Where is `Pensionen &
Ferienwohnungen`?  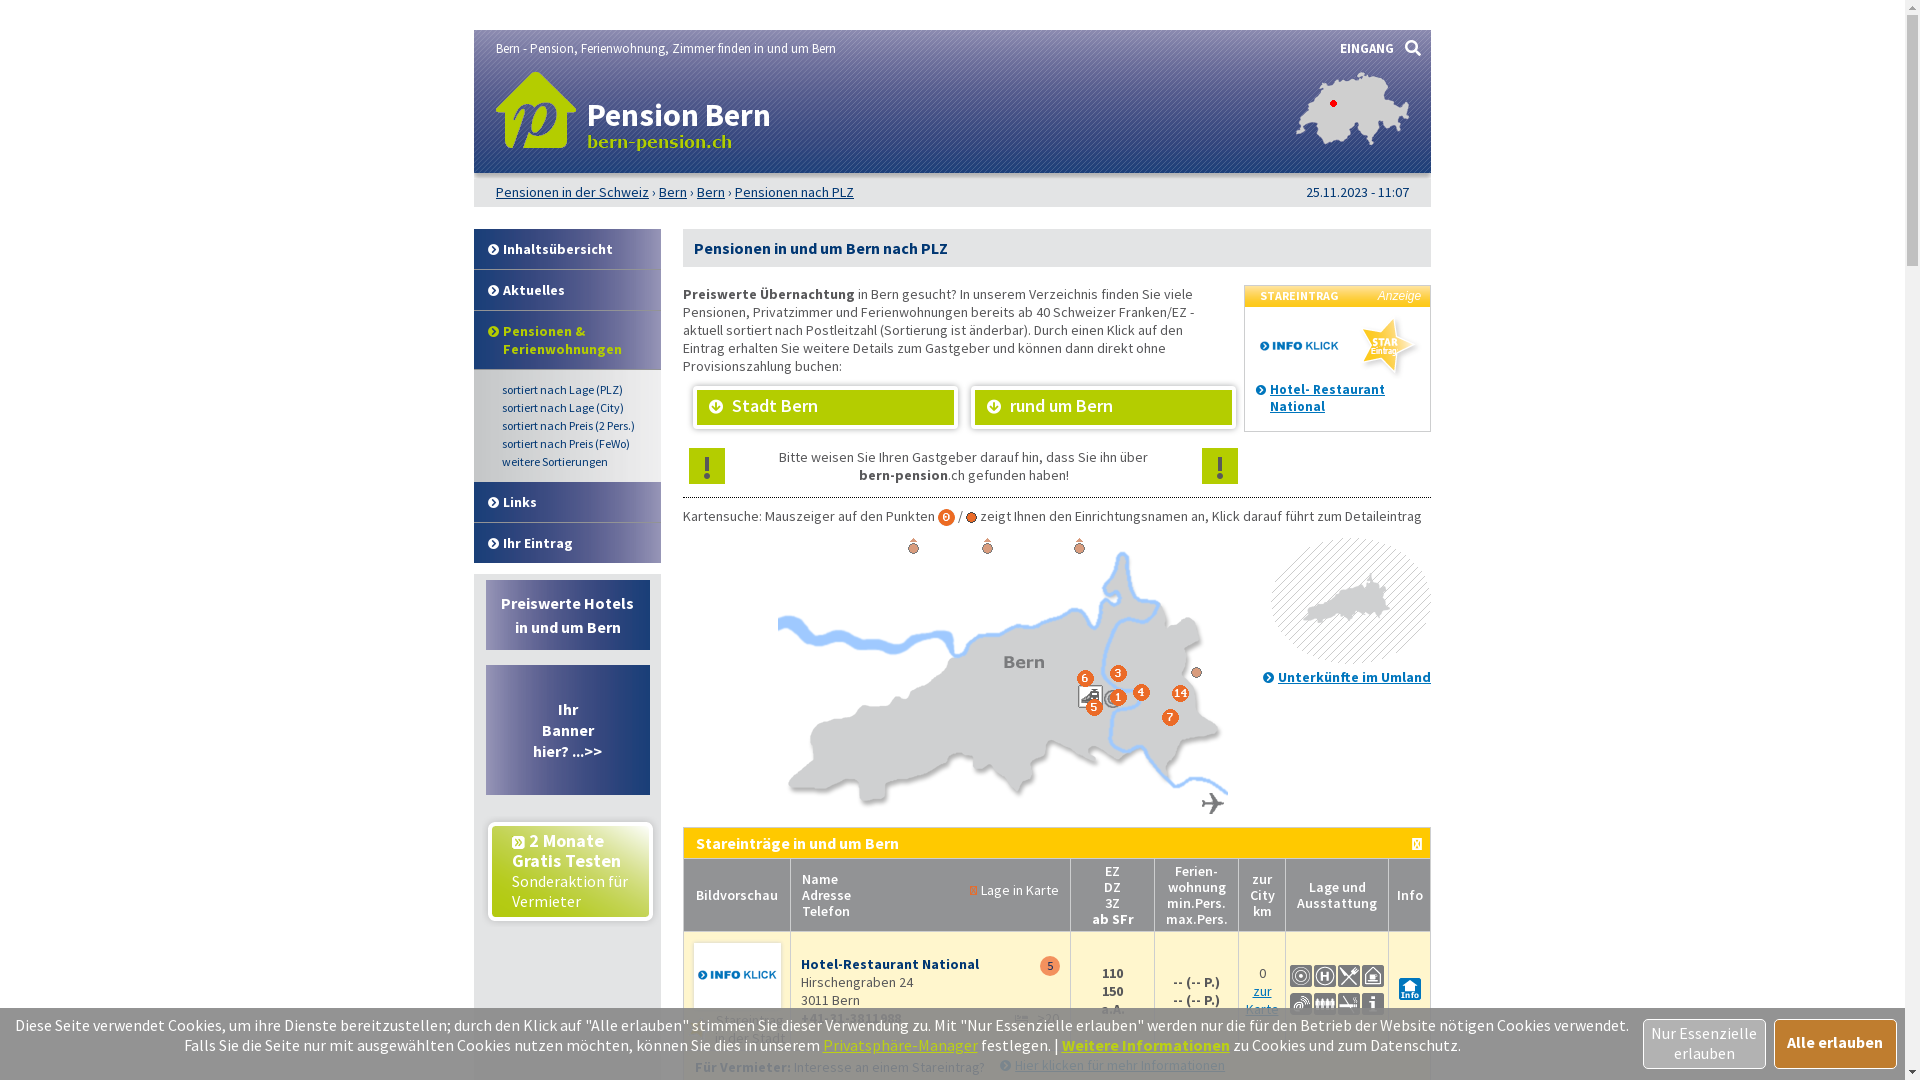
Pensionen &
Ferienwohnungen is located at coordinates (568, 340).